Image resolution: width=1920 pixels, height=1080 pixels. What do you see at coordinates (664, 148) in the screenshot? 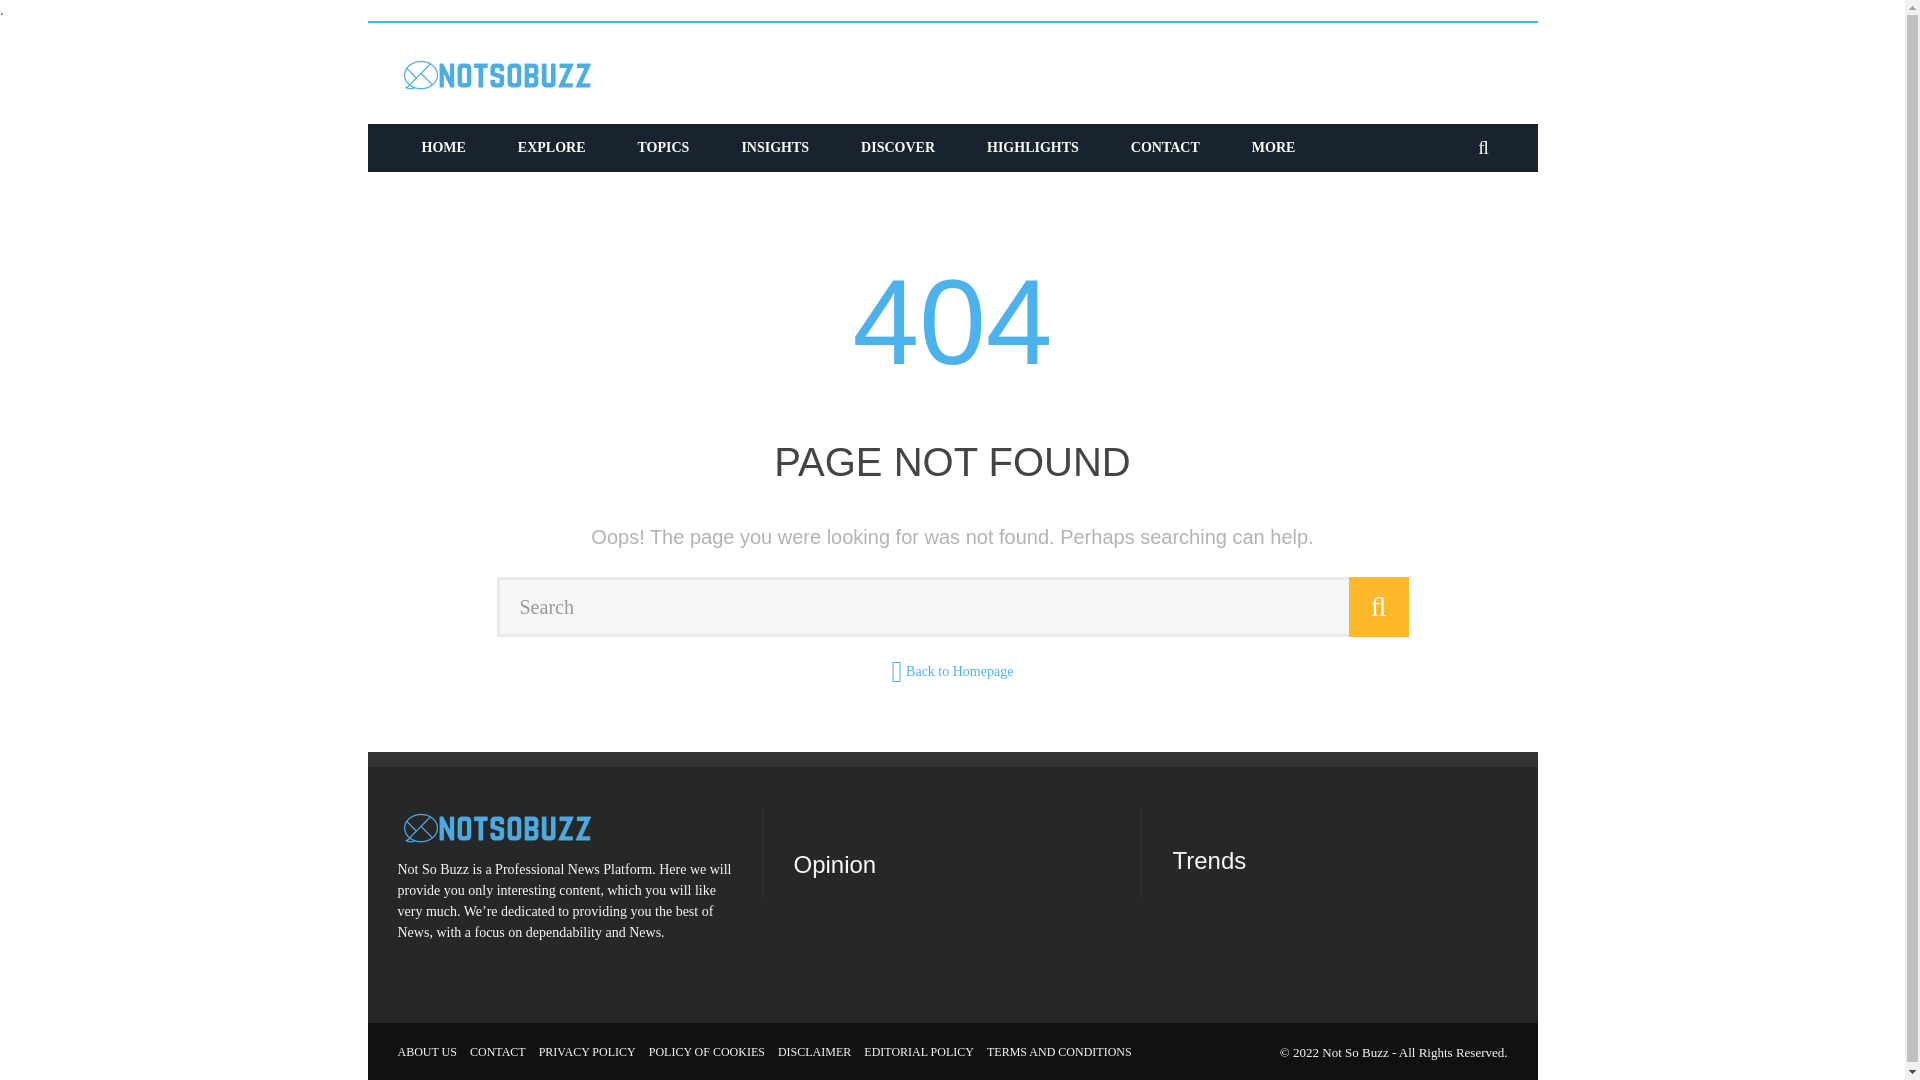
I see `TOPICS` at bounding box center [664, 148].